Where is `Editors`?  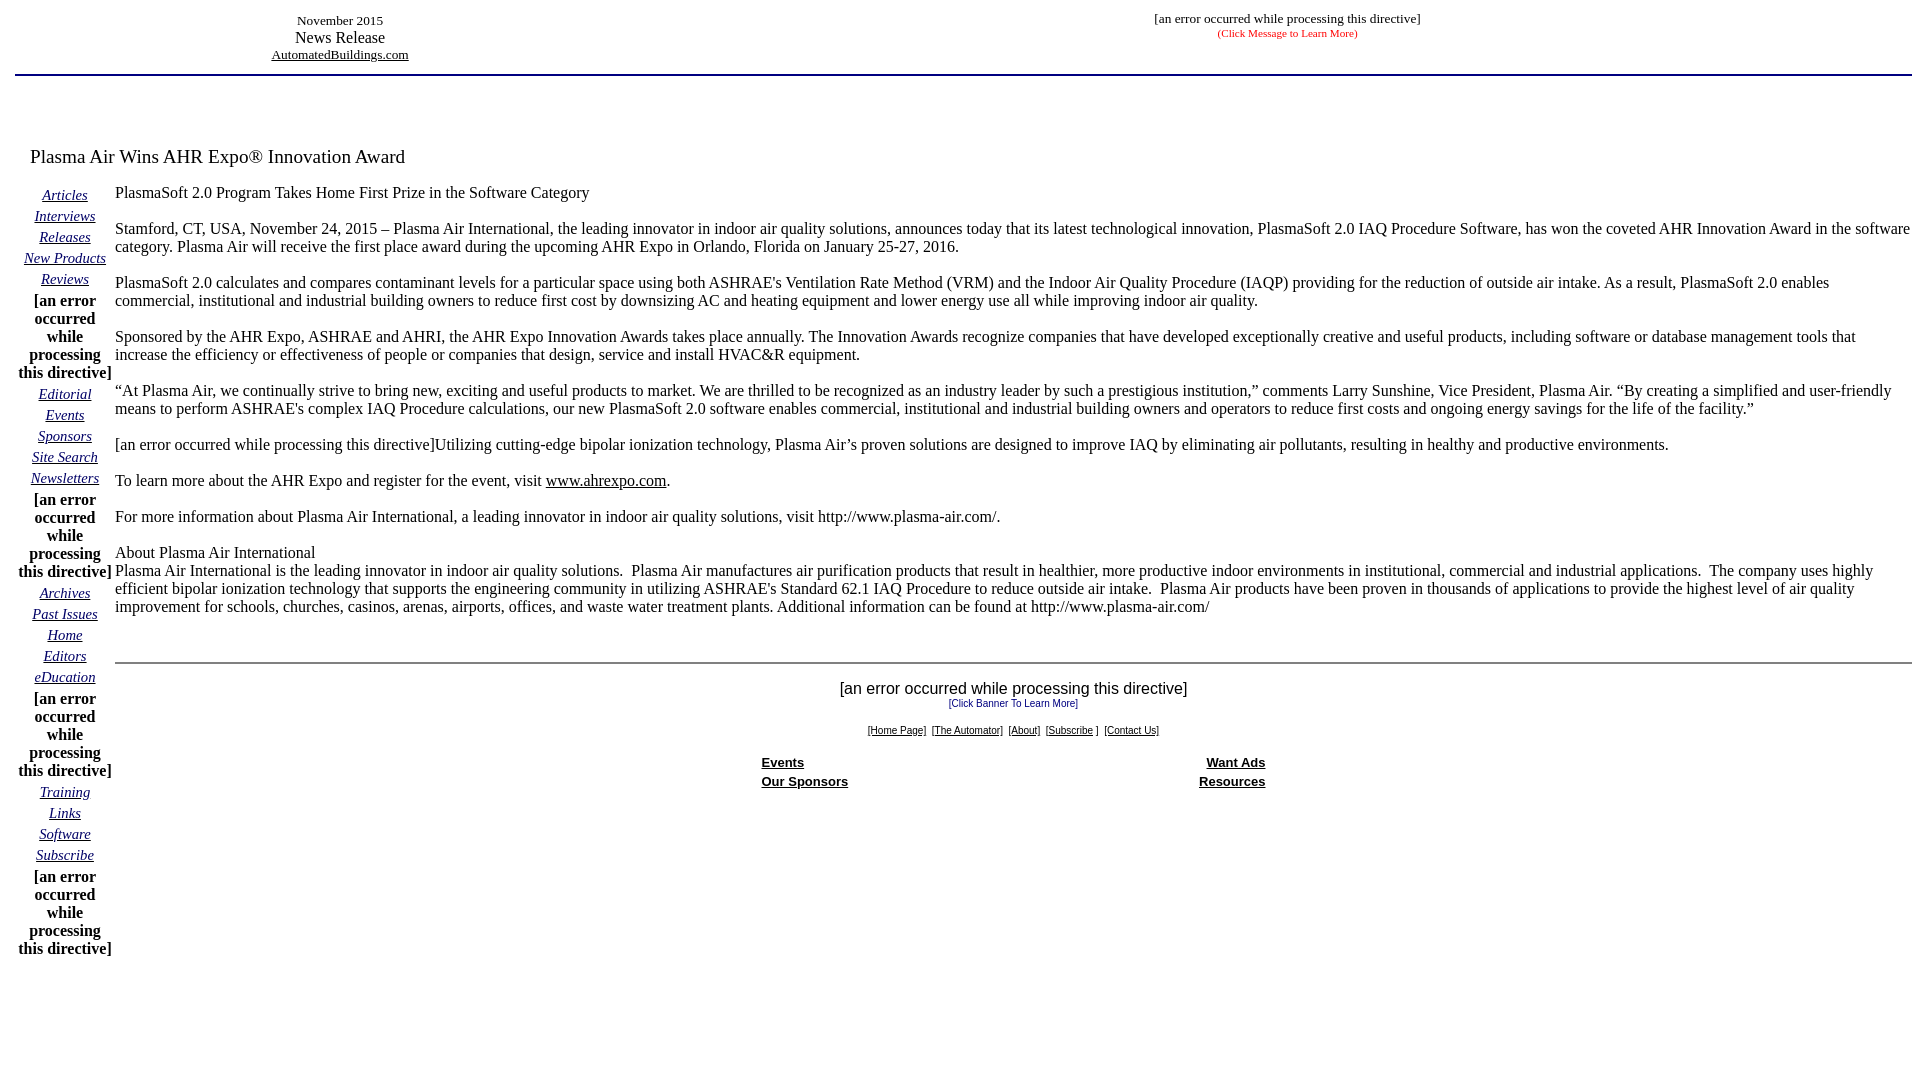 Editors is located at coordinates (64, 655).